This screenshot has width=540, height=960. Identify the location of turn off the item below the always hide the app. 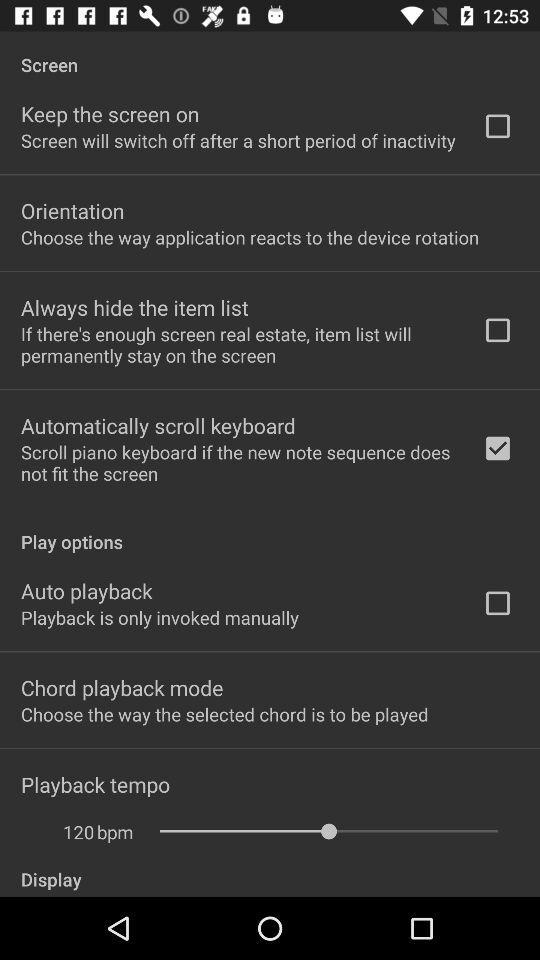
(238, 344).